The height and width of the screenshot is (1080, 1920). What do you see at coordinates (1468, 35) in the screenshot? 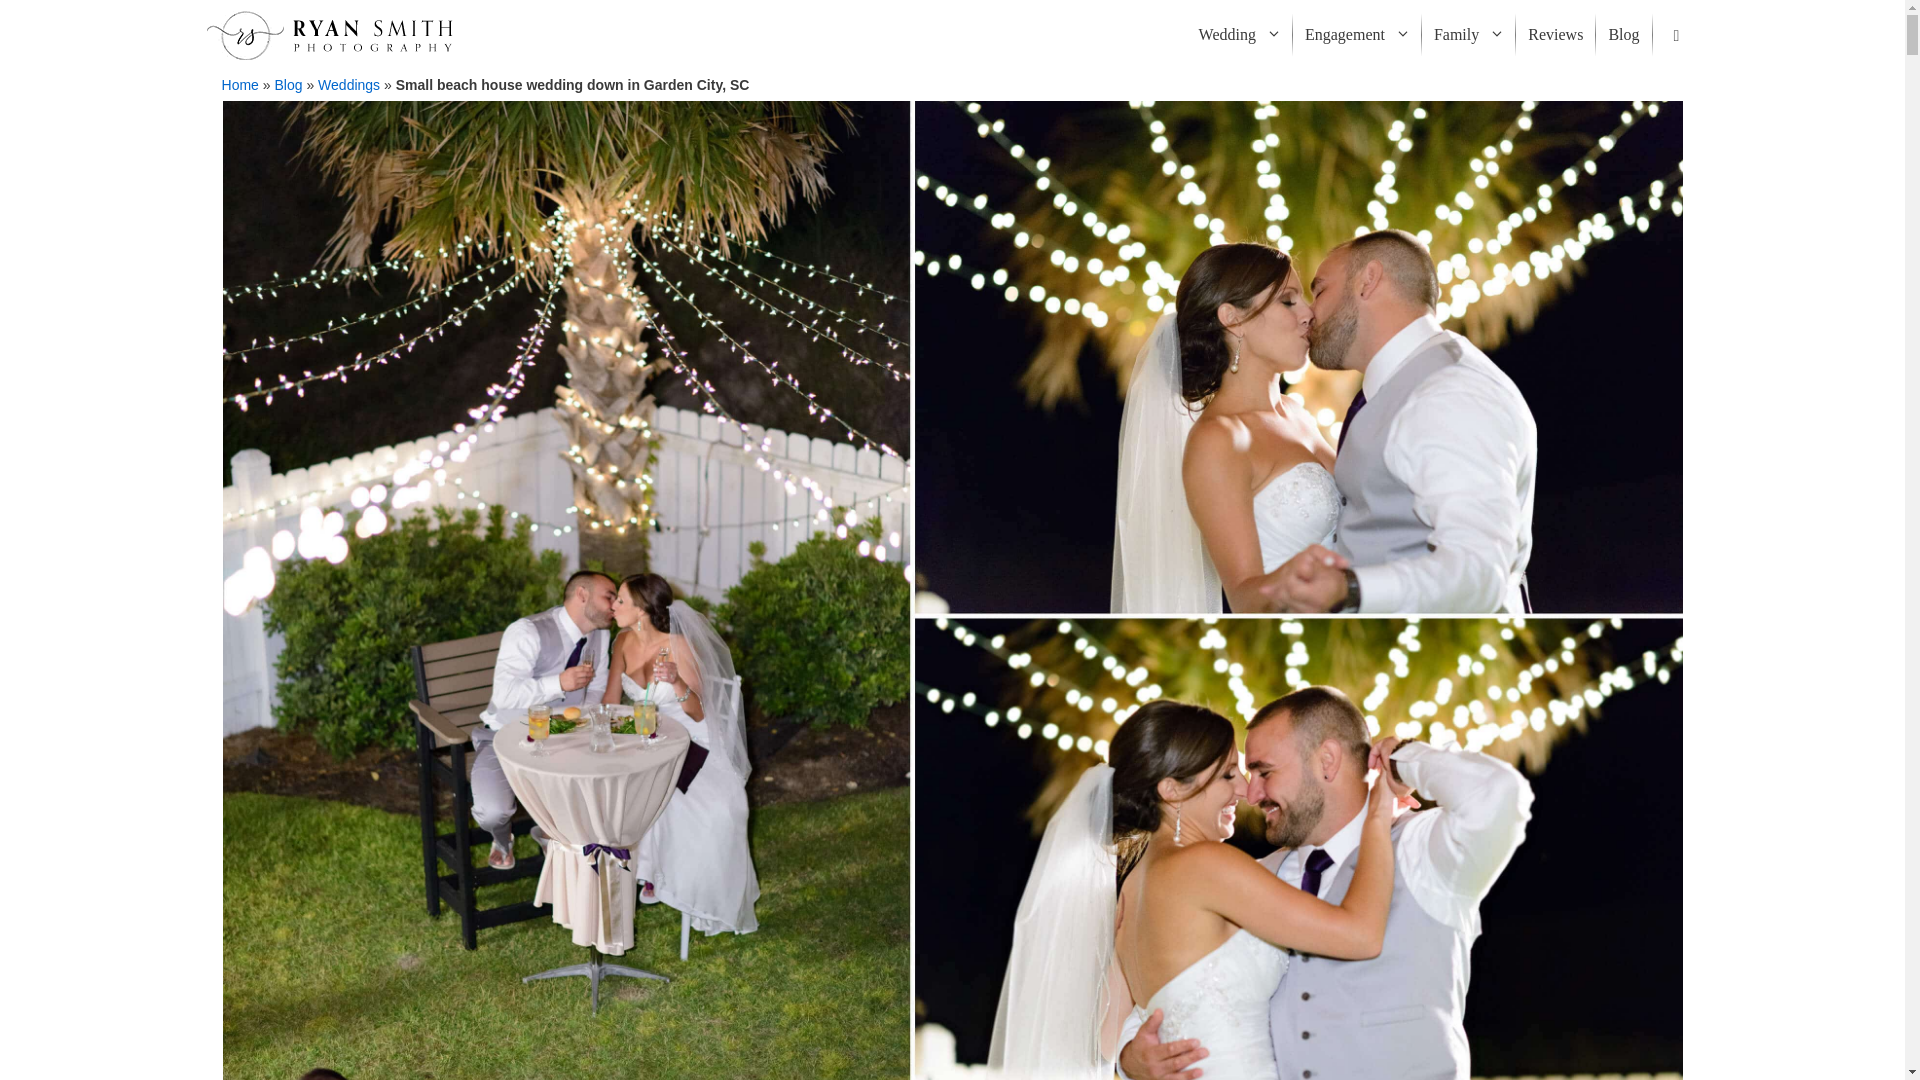
I see `Family Photography` at bounding box center [1468, 35].